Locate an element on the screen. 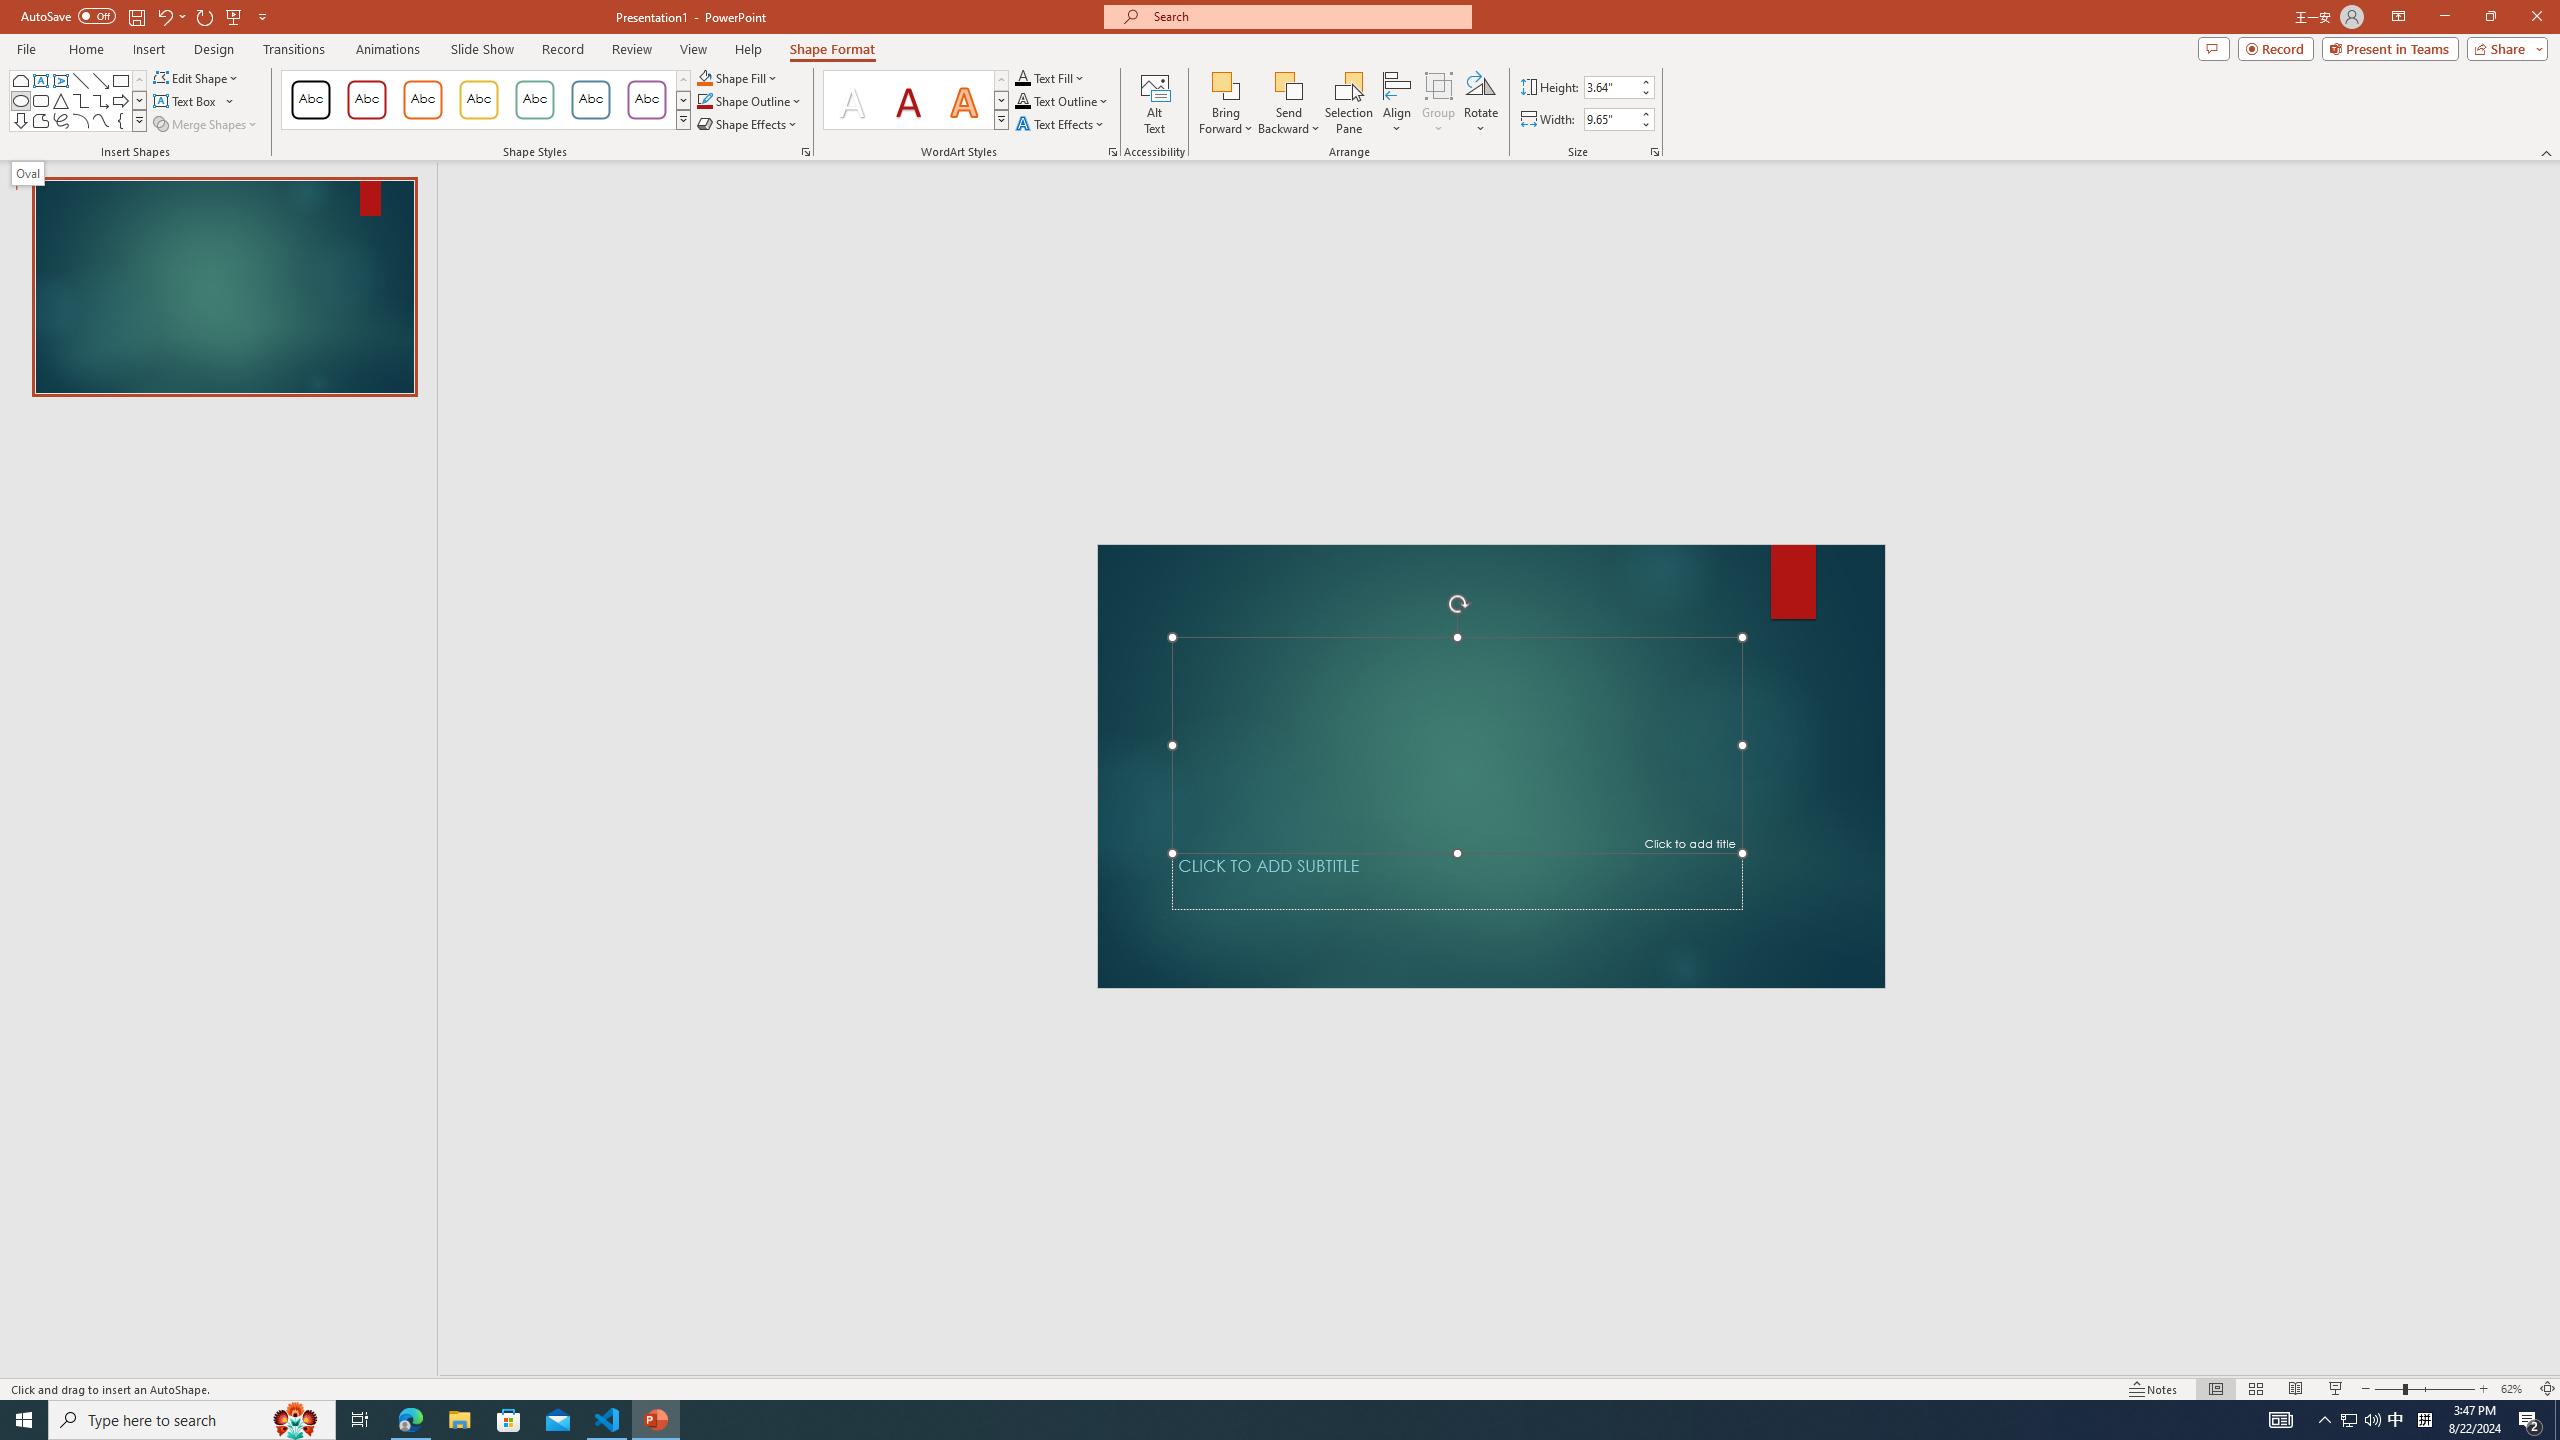 This screenshot has width=2560, height=1440. Curve is located at coordinates (101, 120).